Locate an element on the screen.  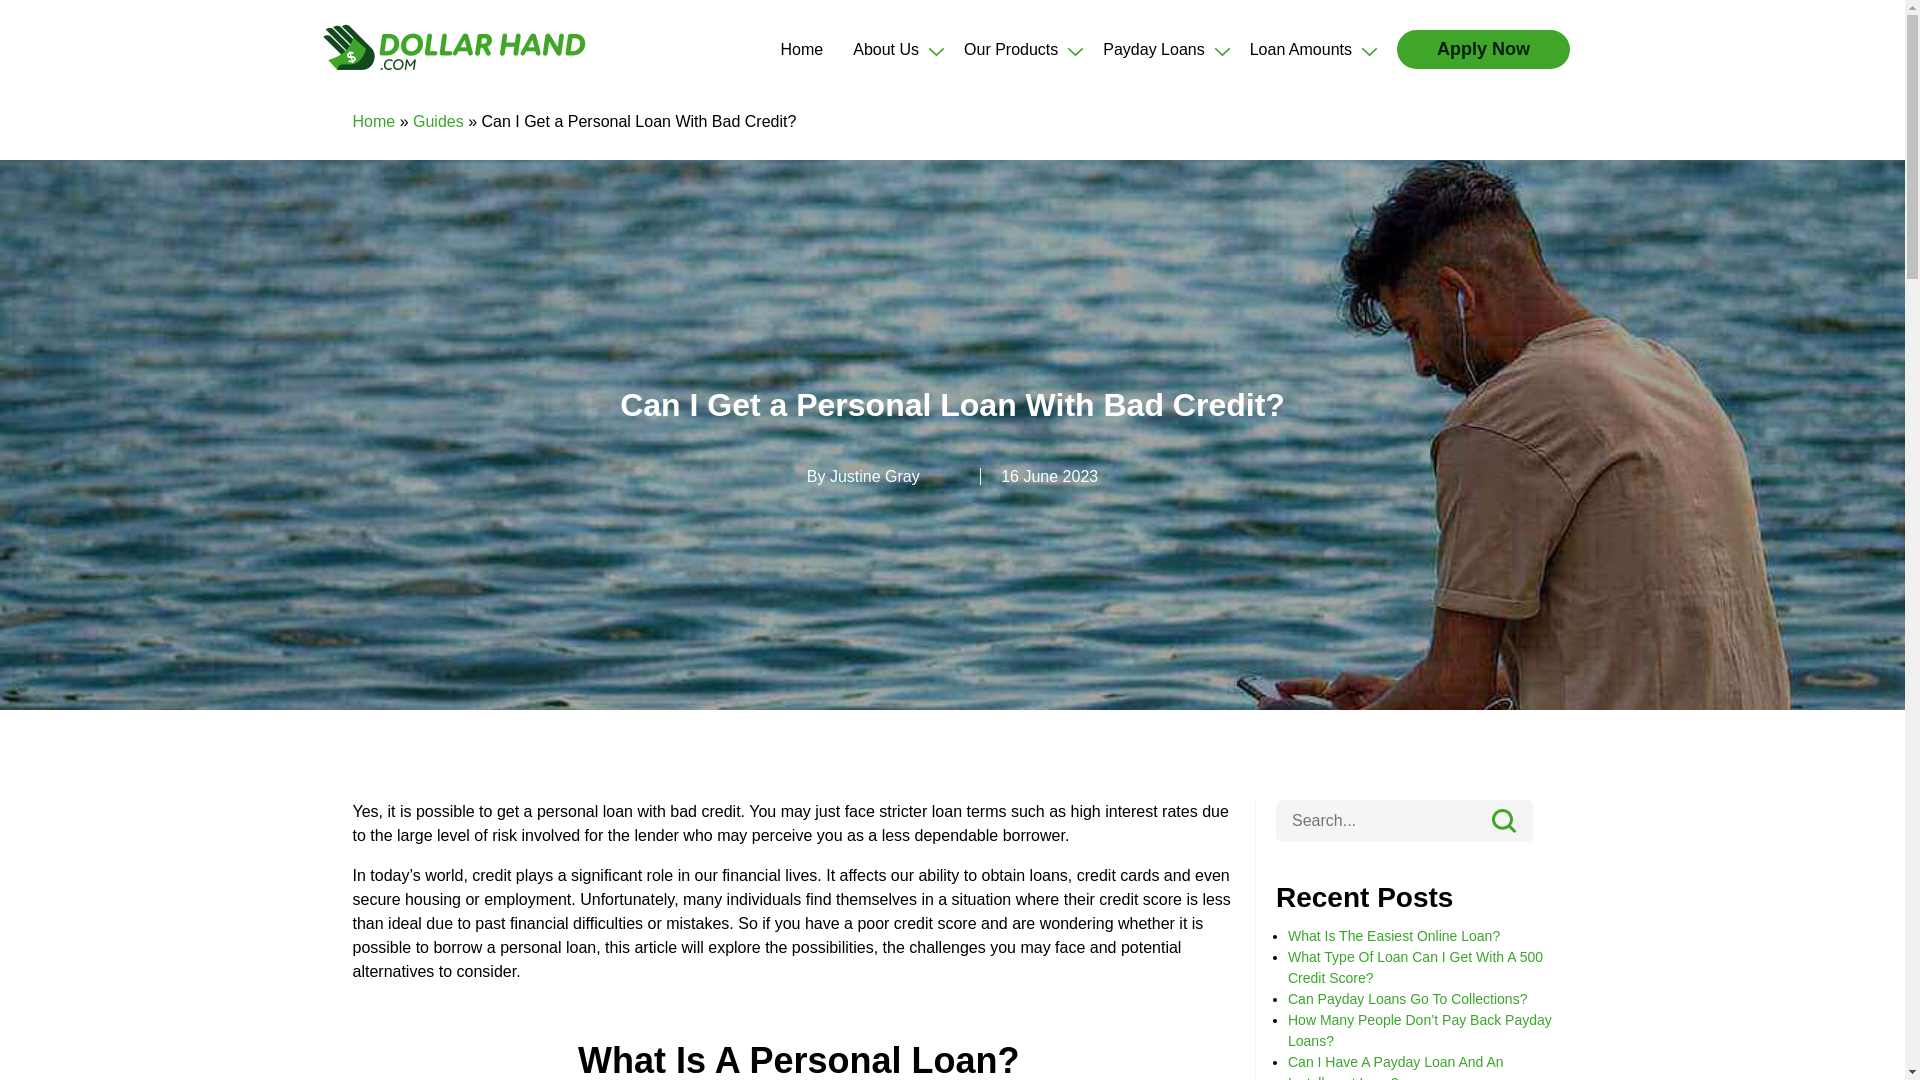
Home is located at coordinates (802, 49).